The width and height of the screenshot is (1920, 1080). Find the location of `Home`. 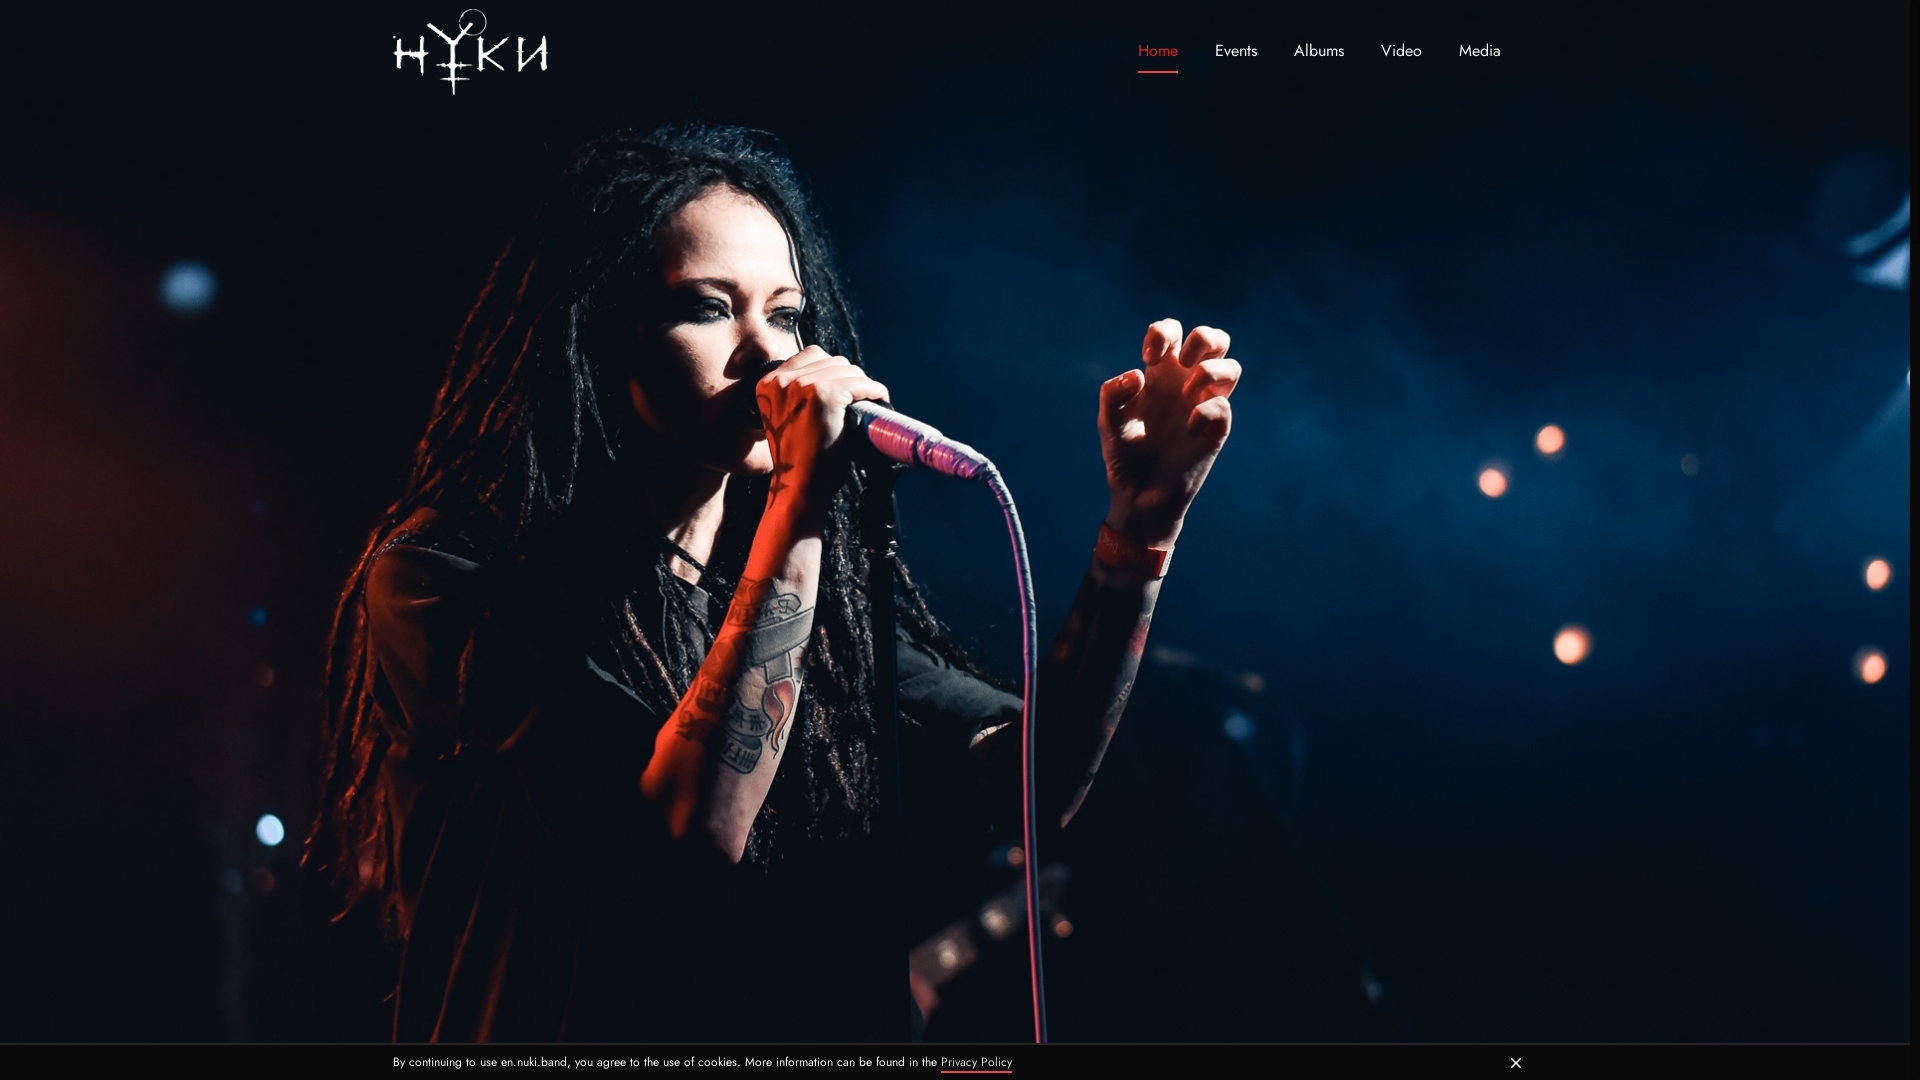

Home is located at coordinates (1158, 52).